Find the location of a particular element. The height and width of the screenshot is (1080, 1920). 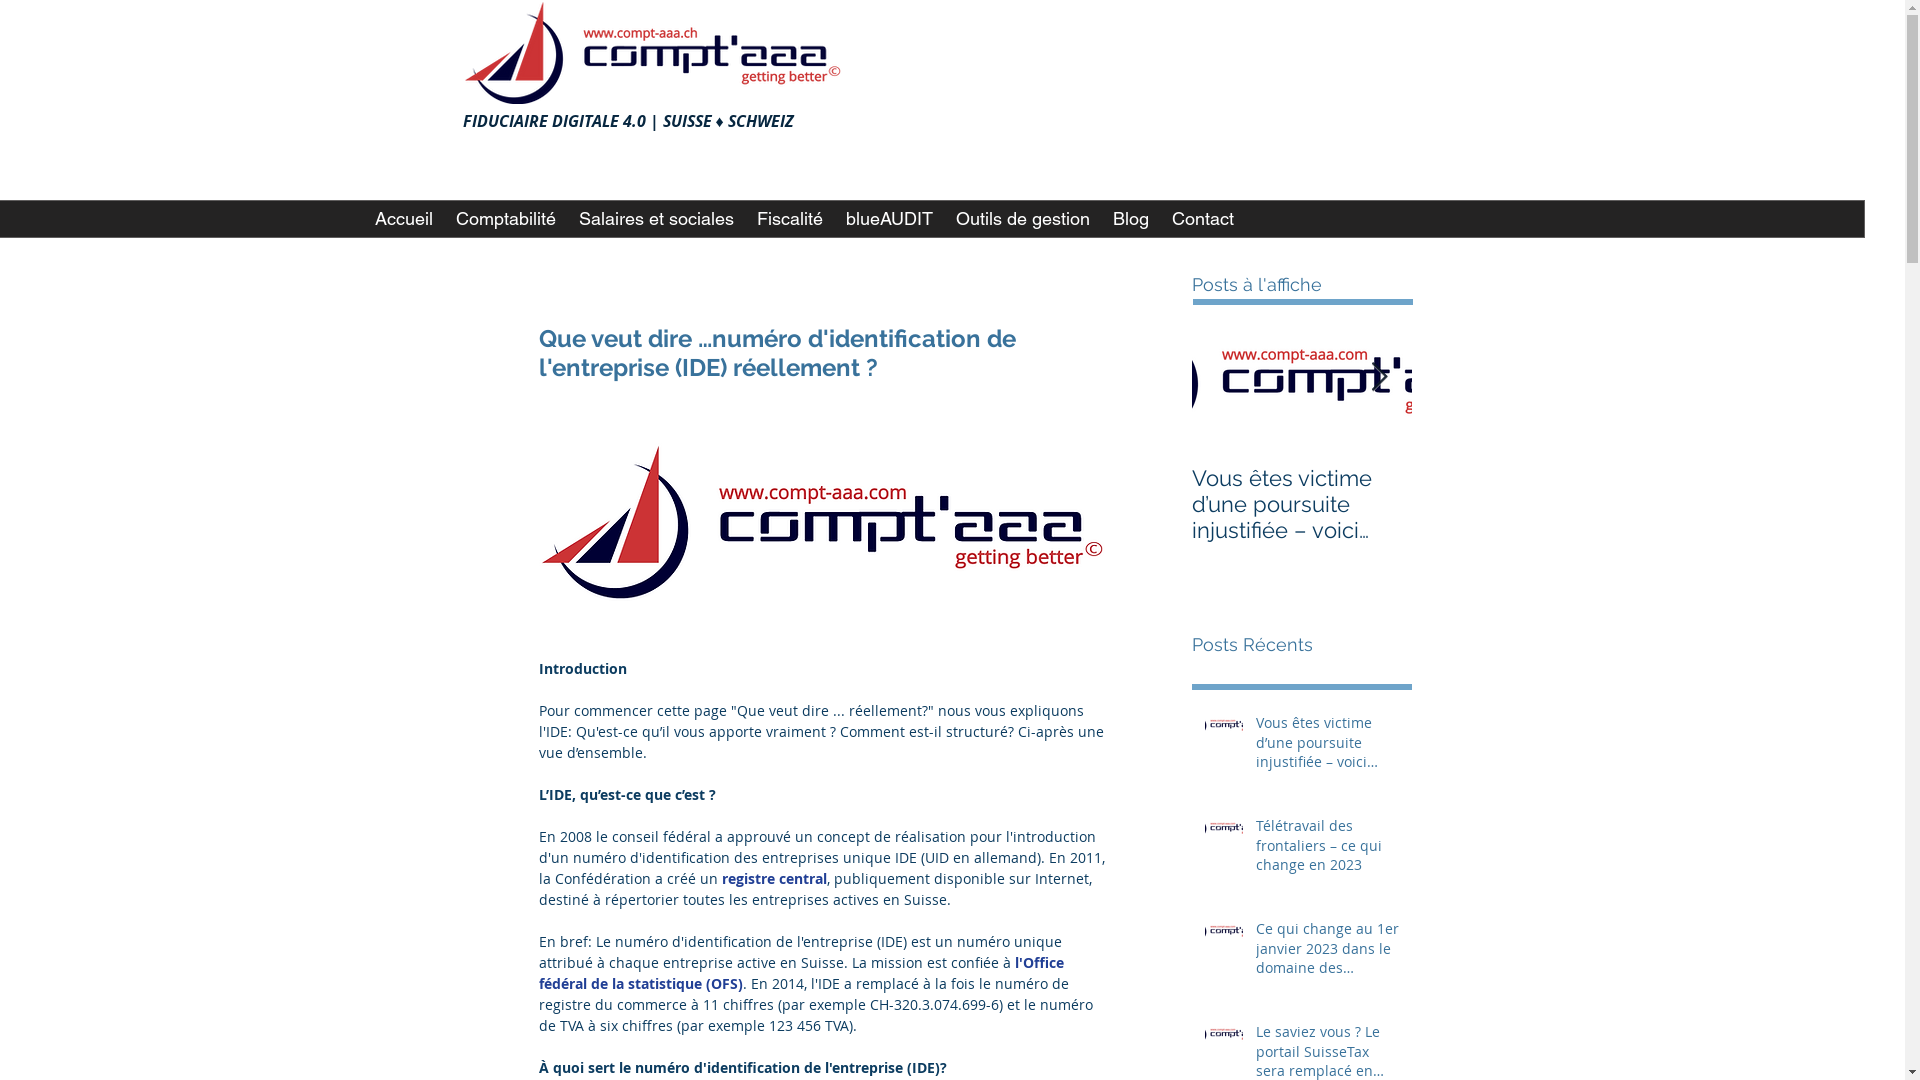

blueAUDIT is located at coordinates (889, 219).